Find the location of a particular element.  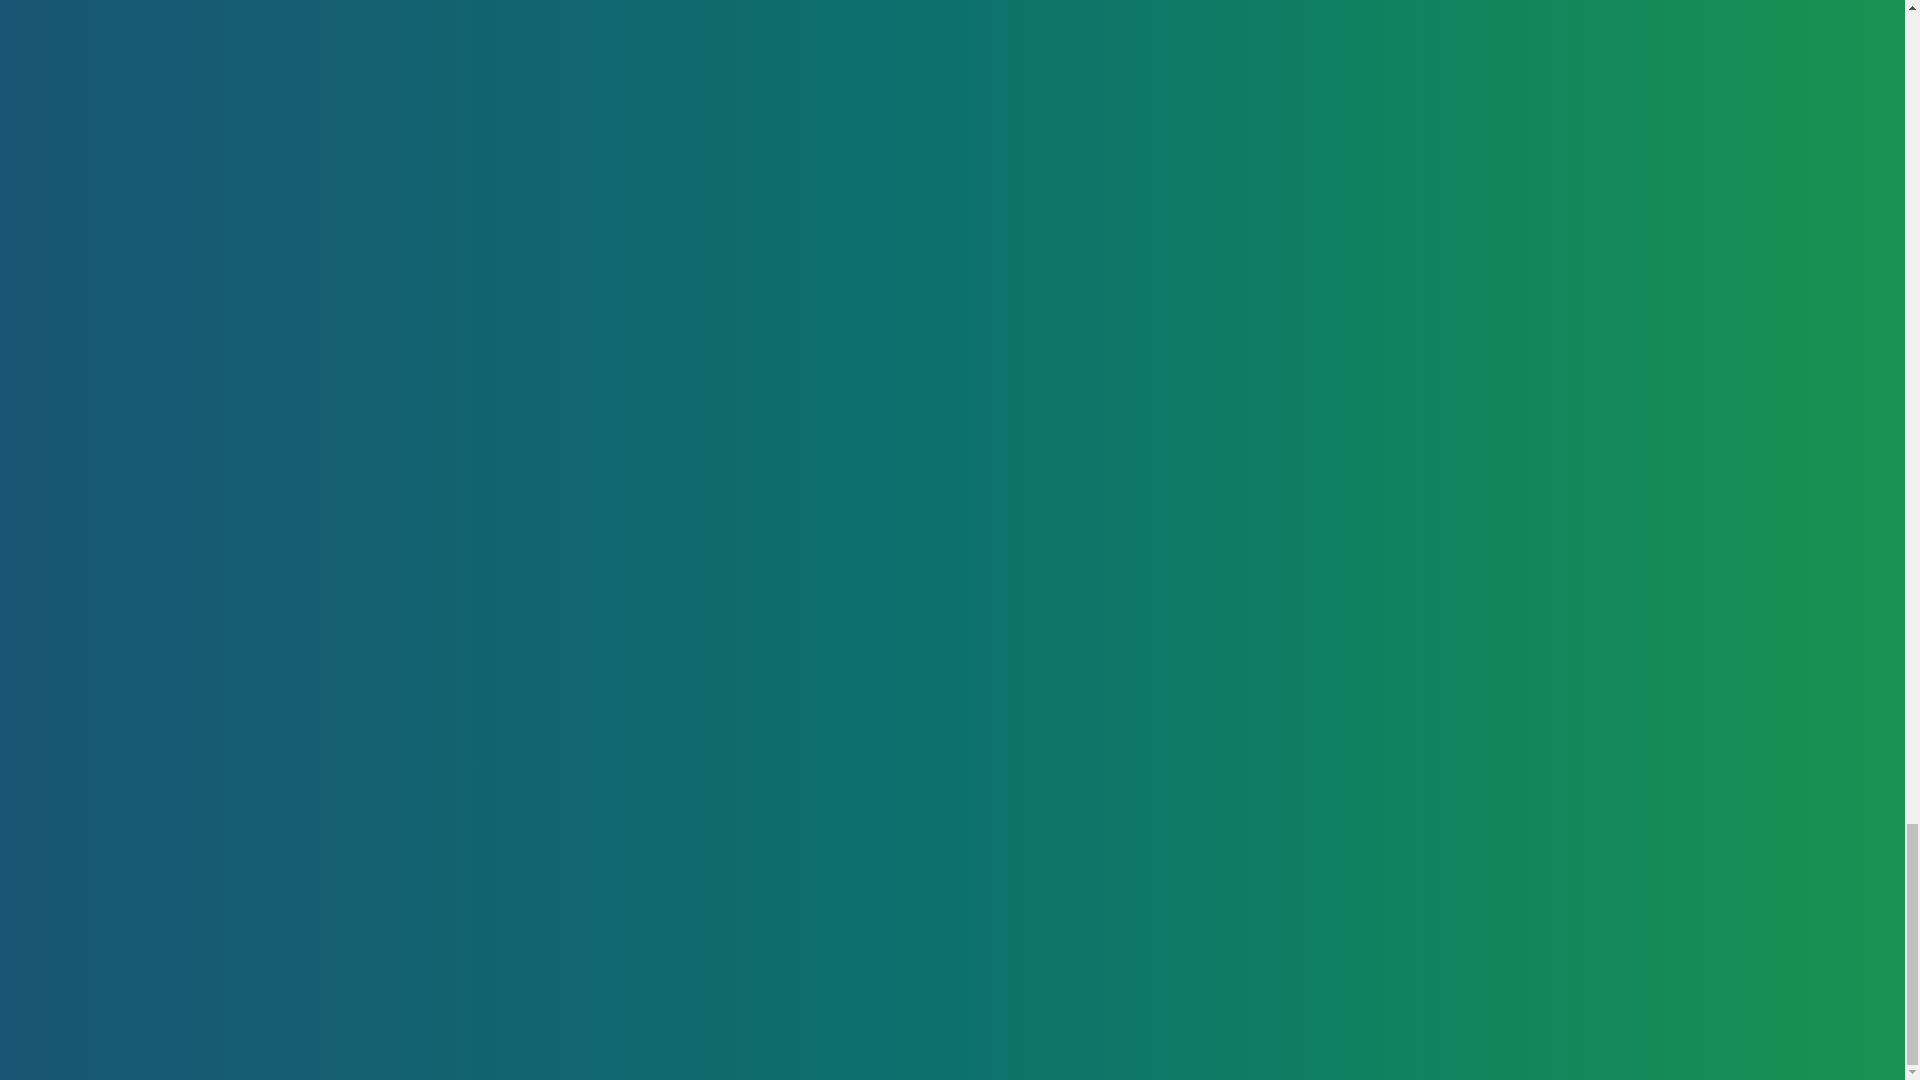

Call: 01634 961 485 is located at coordinates (1464, 596).